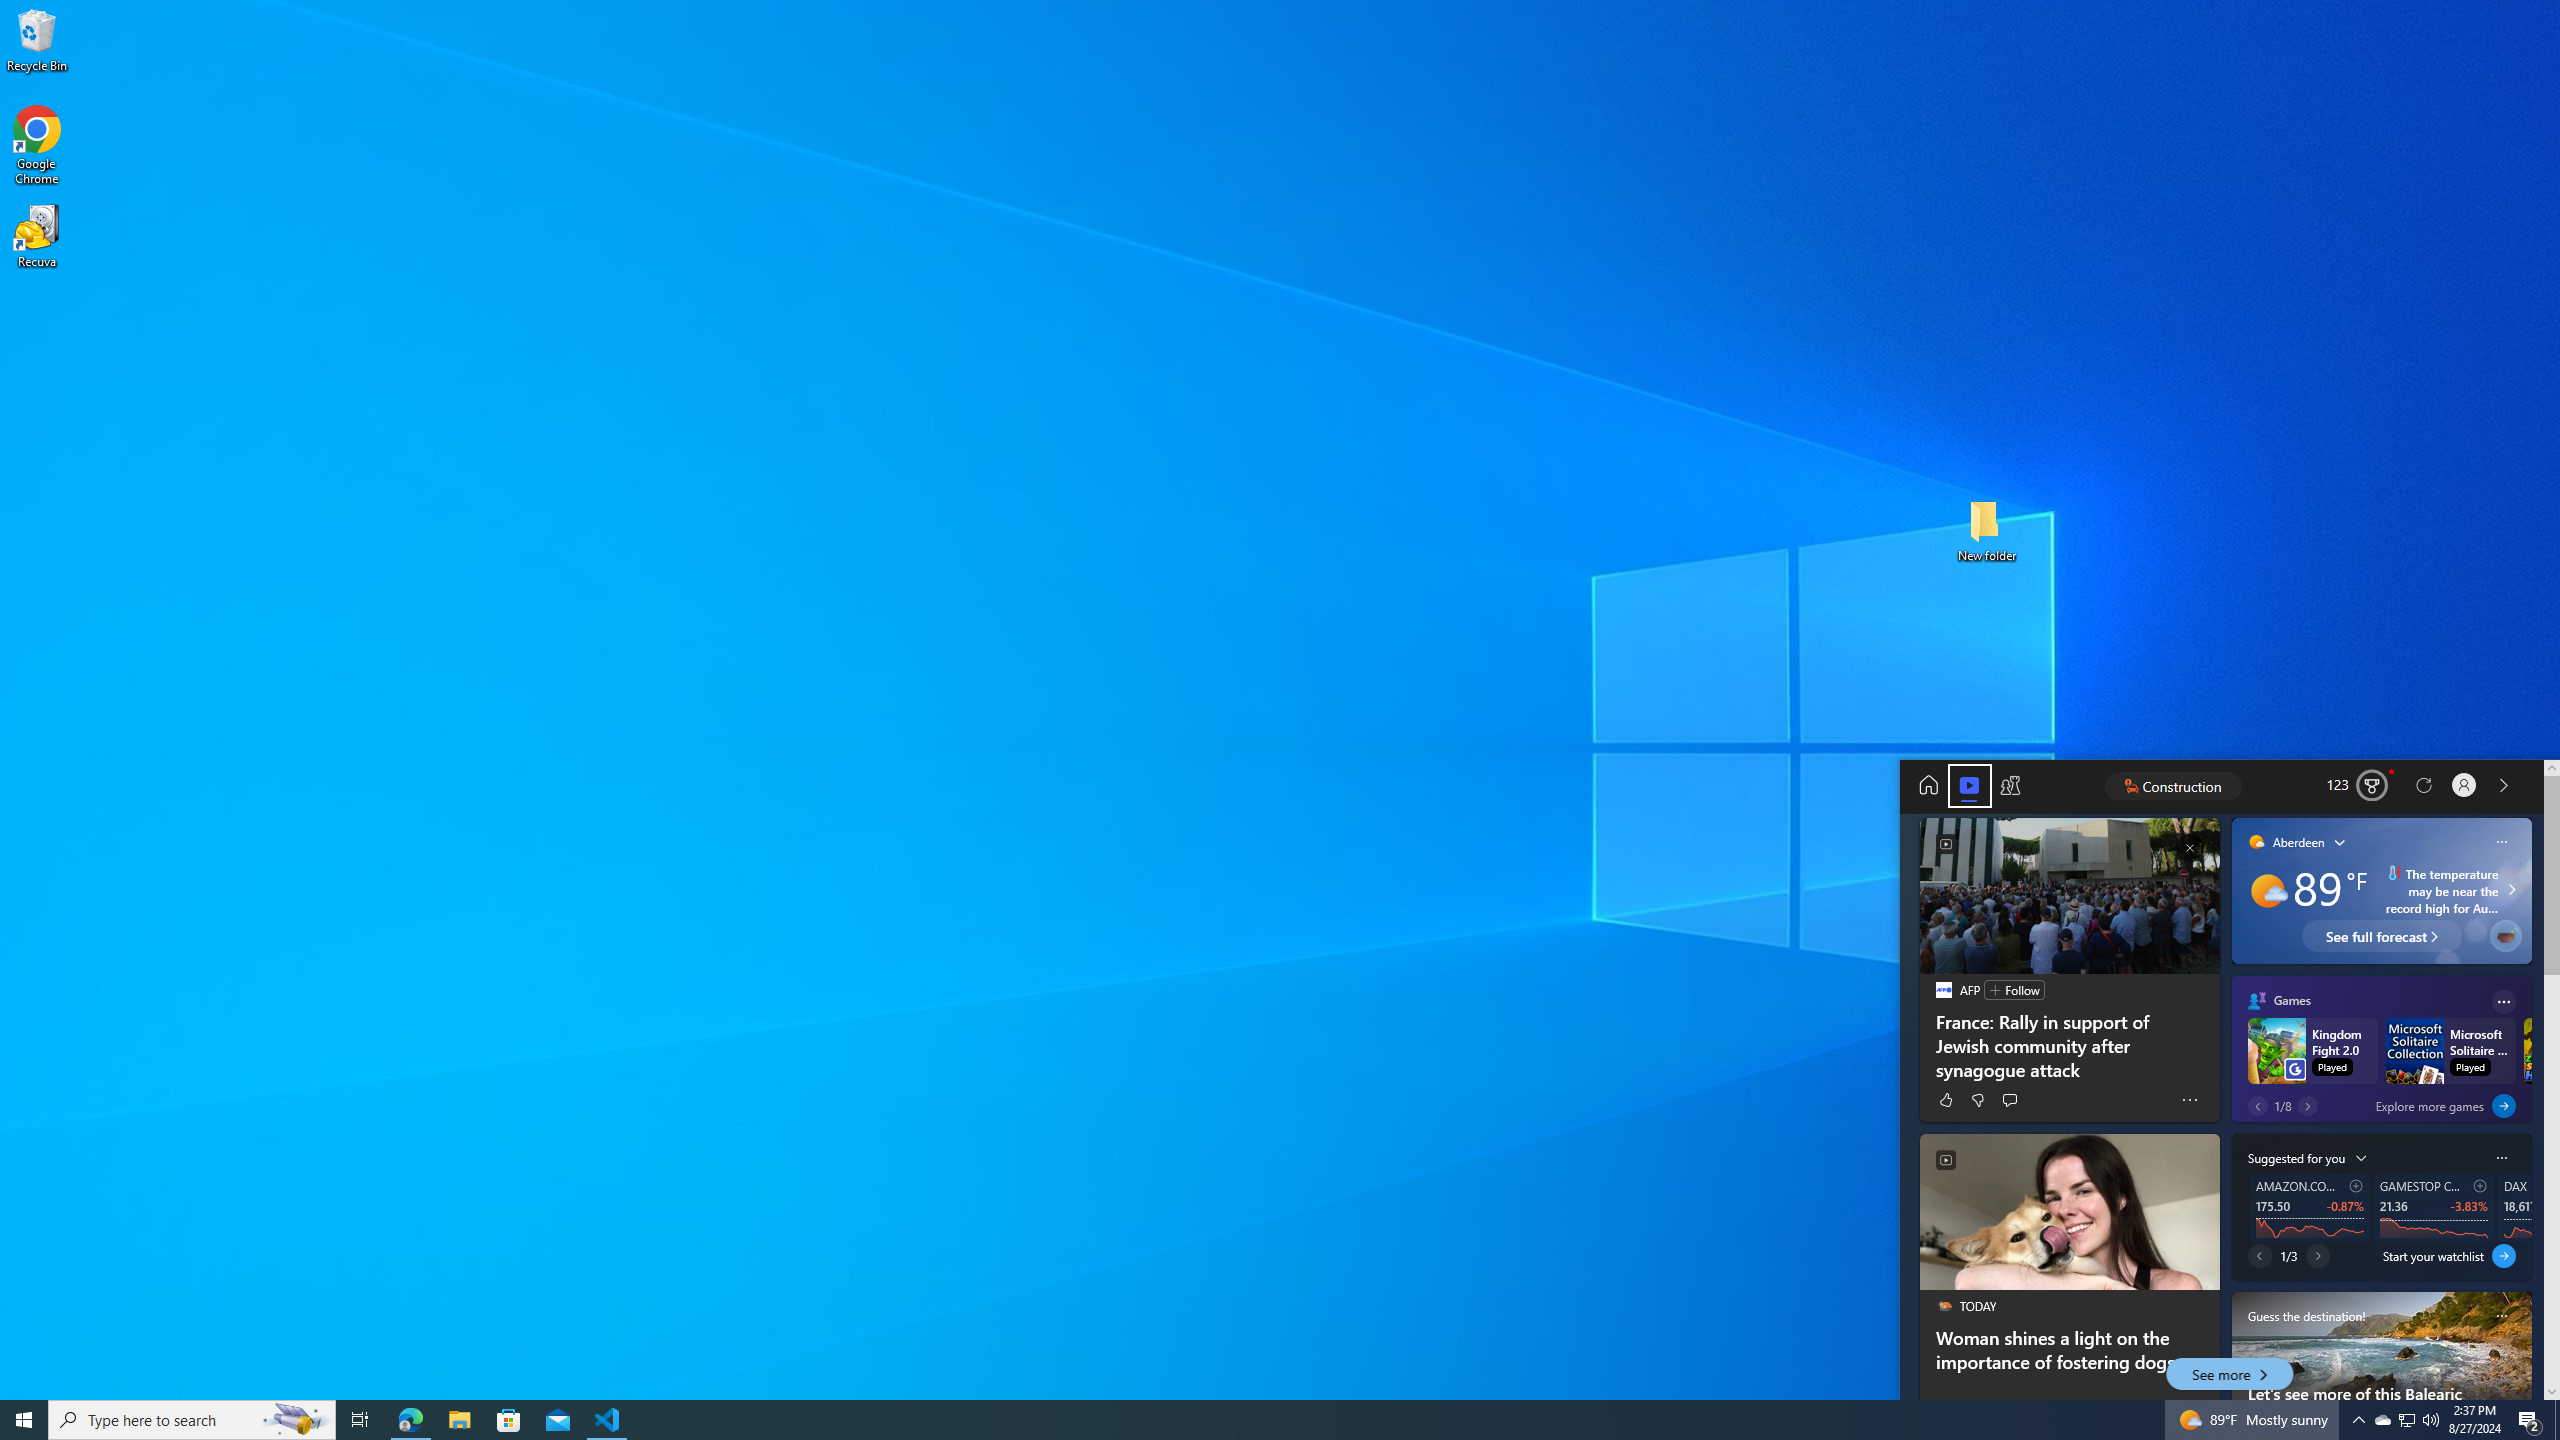 Image resolution: width=2560 pixels, height=1440 pixels. Describe the element at coordinates (2383, 1420) in the screenshot. I see `Q2790: 100%` at that location.